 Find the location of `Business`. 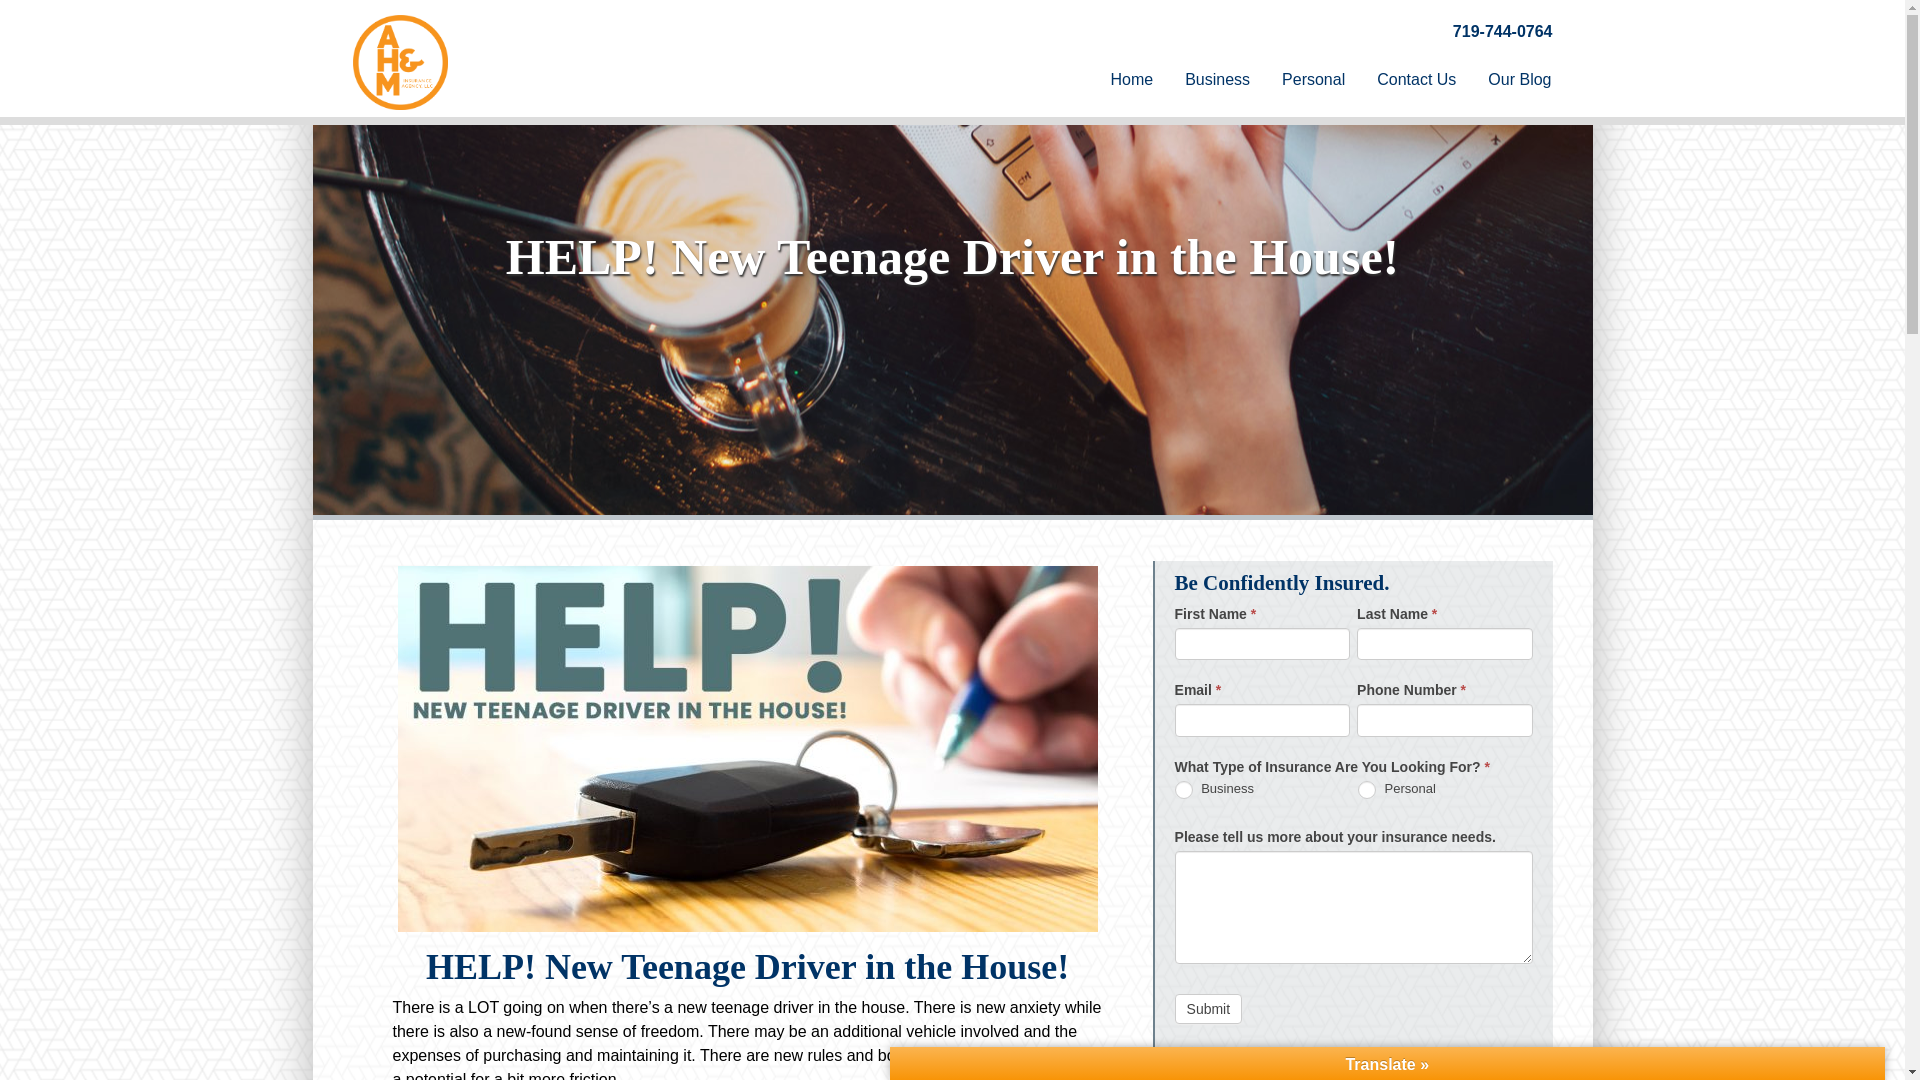

Business is located at coordinates (1217, 80).